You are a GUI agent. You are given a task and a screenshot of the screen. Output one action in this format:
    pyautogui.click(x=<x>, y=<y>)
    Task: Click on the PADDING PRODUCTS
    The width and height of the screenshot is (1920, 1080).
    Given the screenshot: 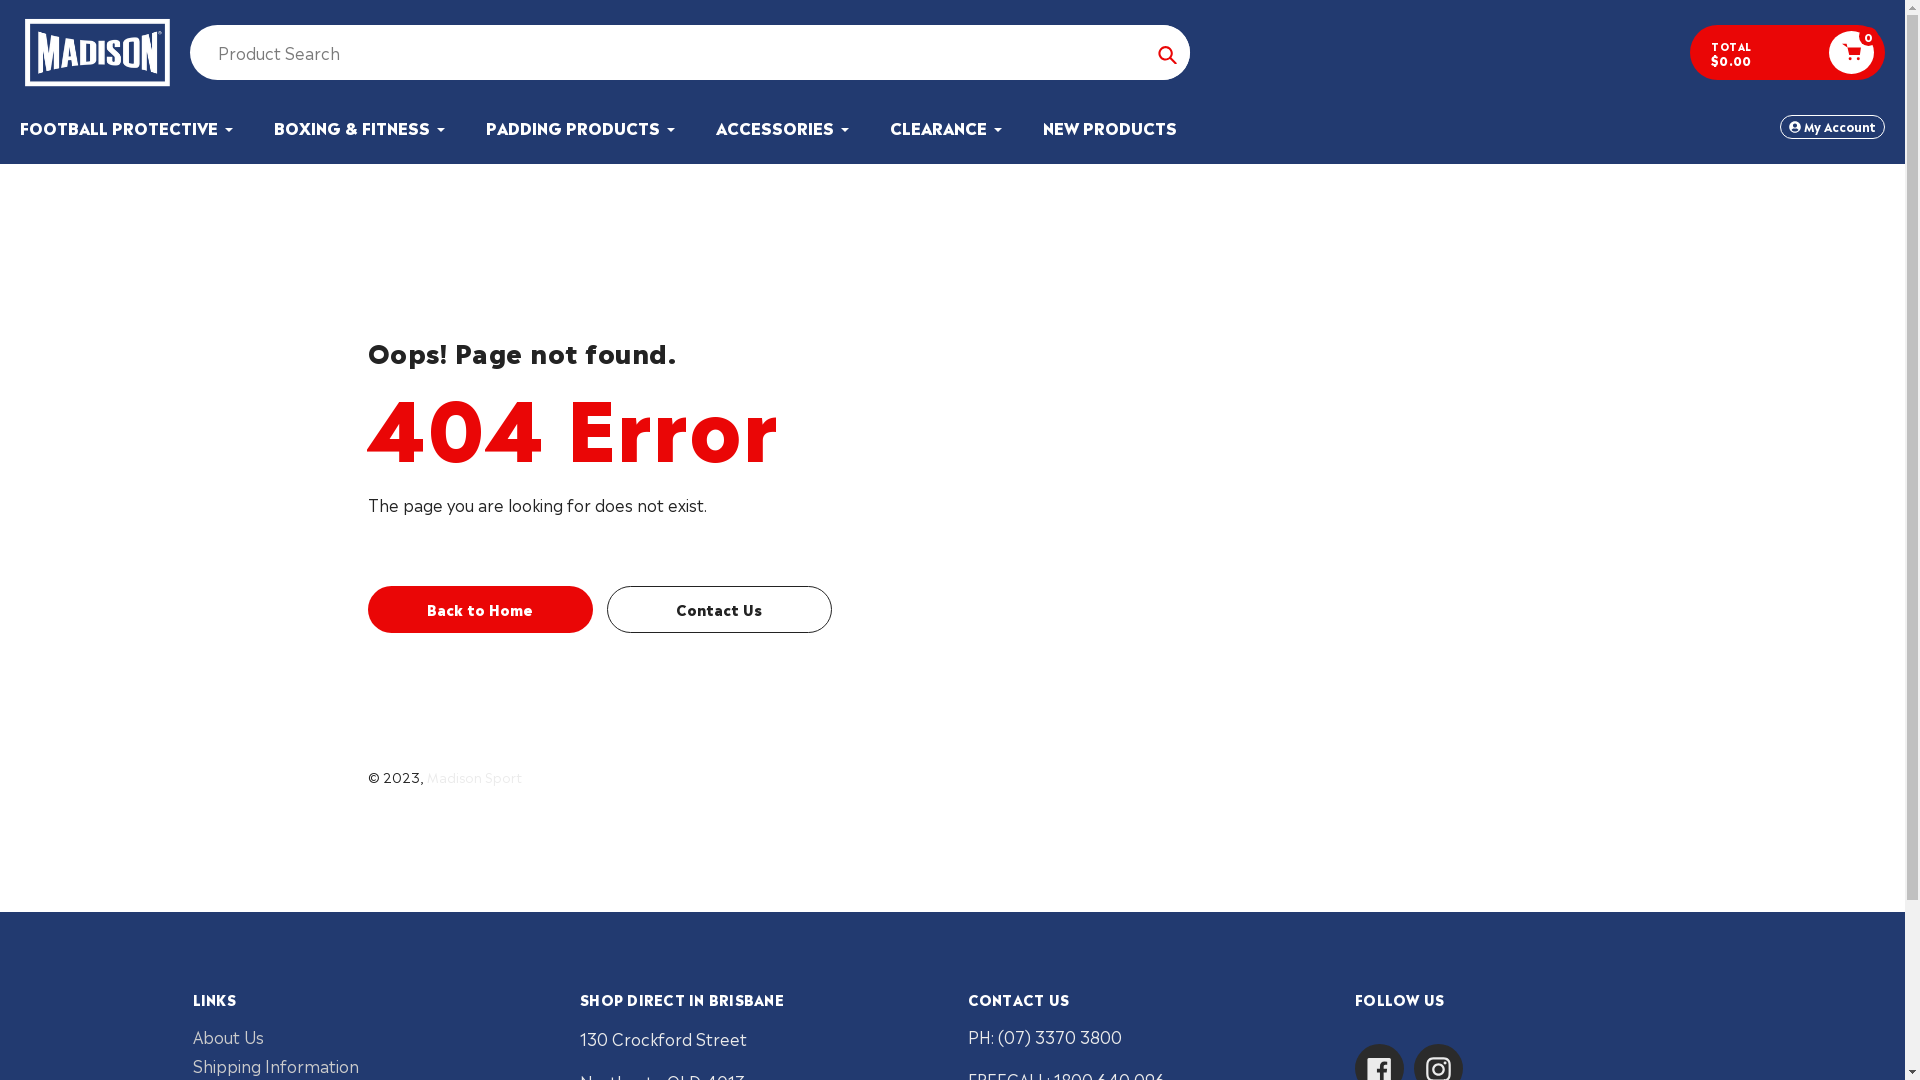 What is the action you would take?
    pyautogui.click(x=582, y=127)
    